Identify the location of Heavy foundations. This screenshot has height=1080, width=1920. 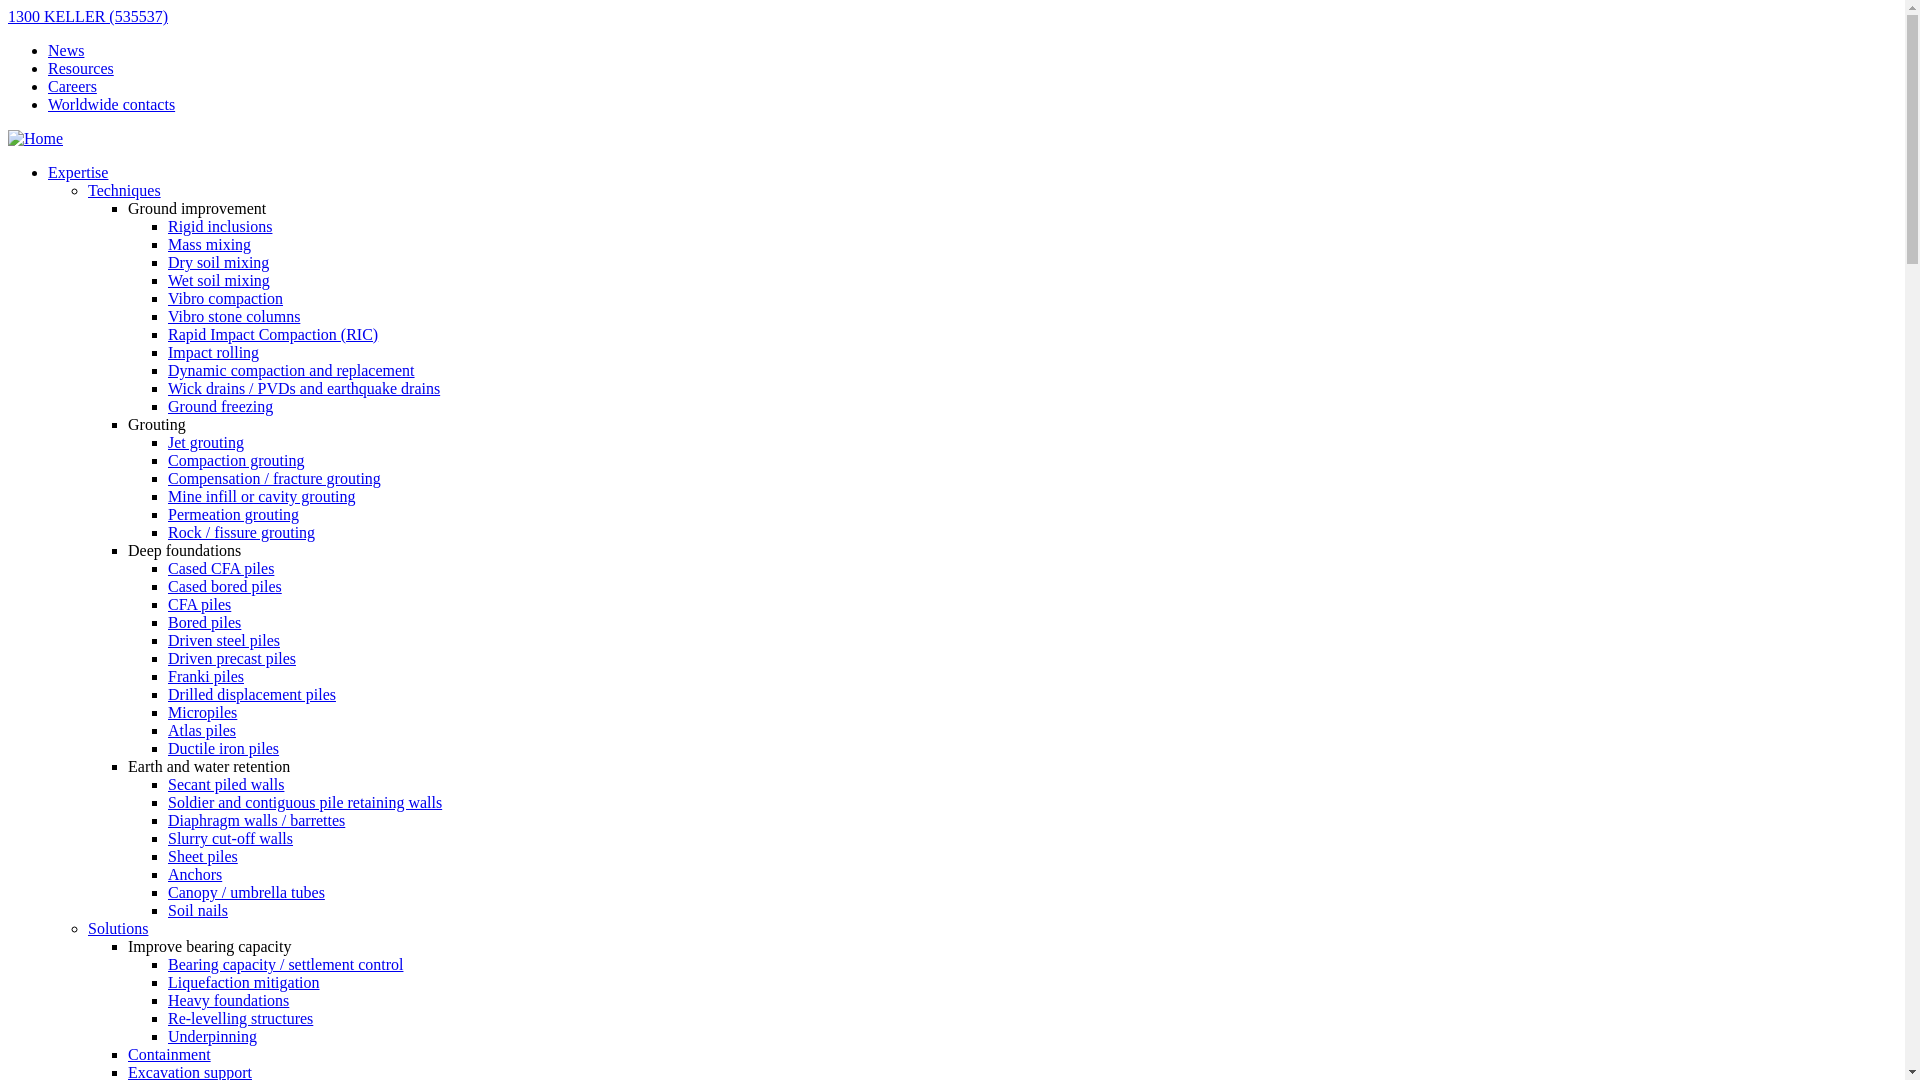
(228, 1000).